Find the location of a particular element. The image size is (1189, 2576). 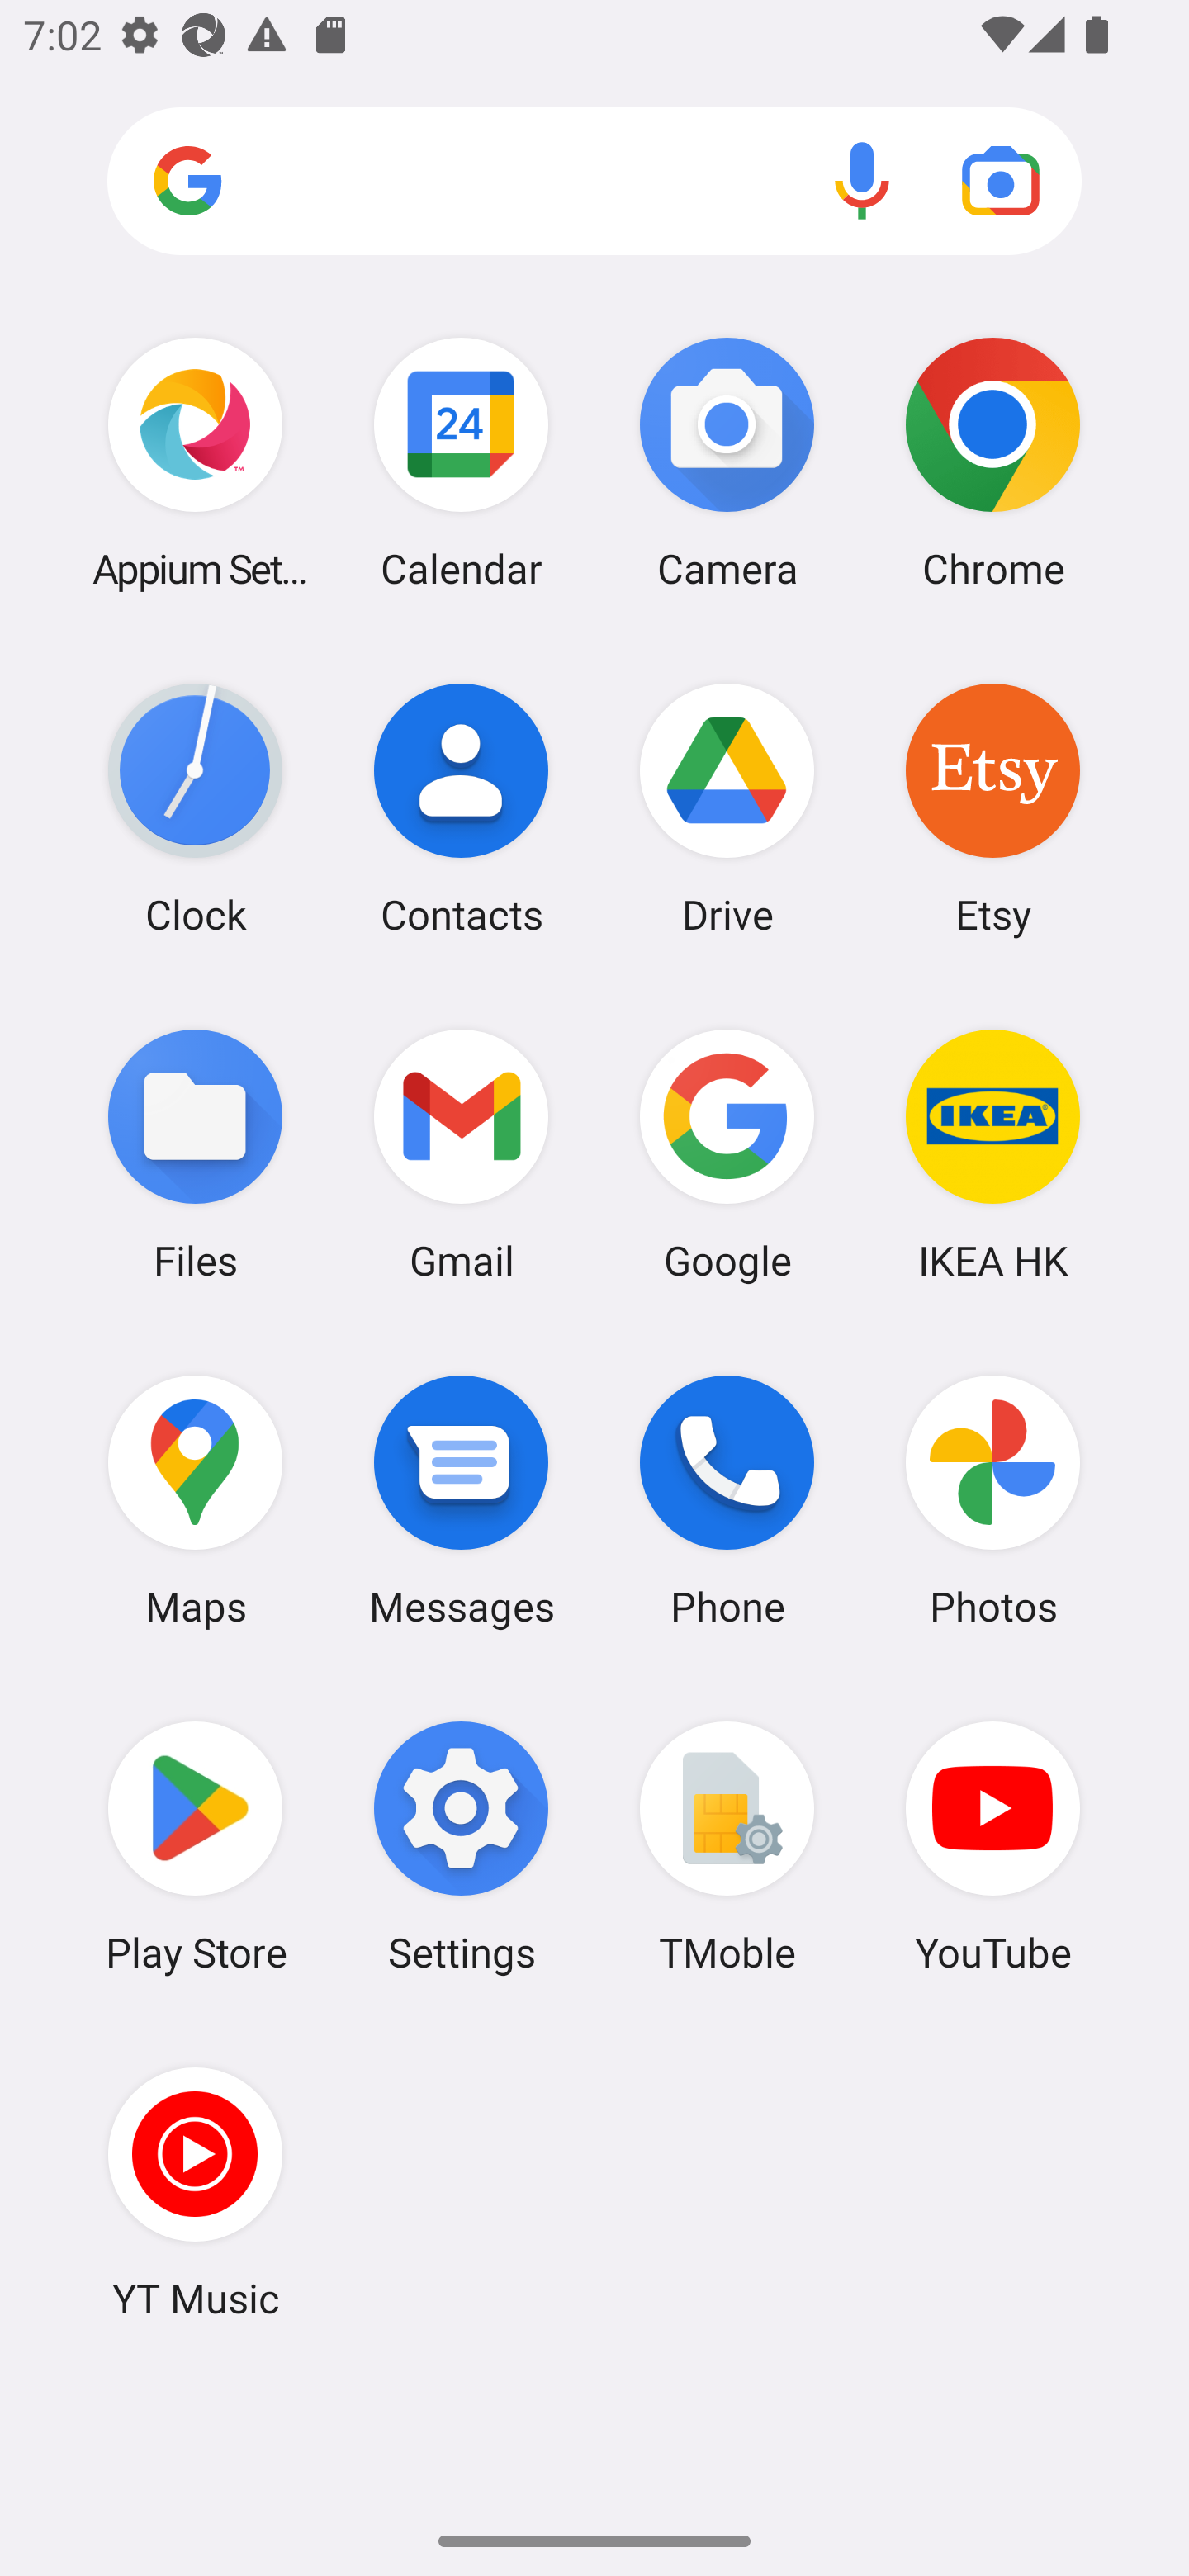

Google is located at coordinates (727, 1153).